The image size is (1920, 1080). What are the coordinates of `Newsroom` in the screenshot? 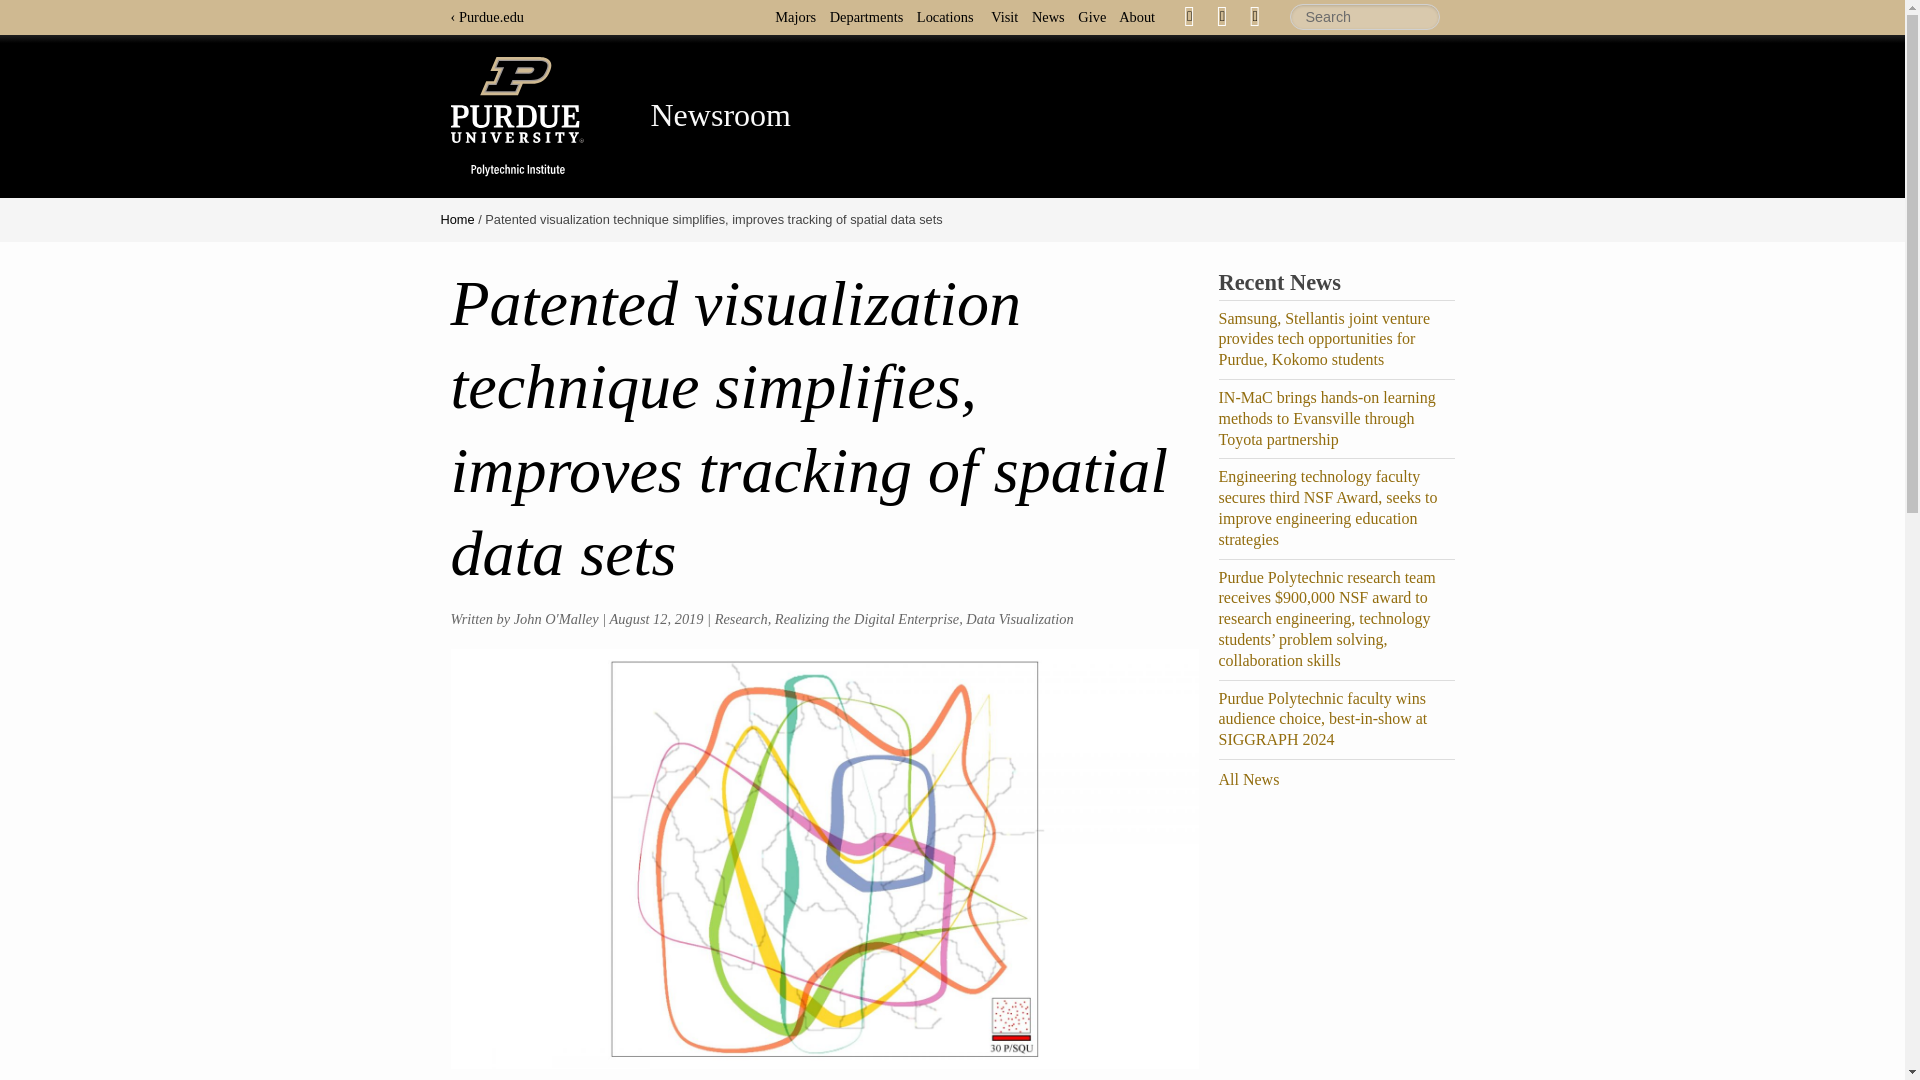 It's located at (720, 114).